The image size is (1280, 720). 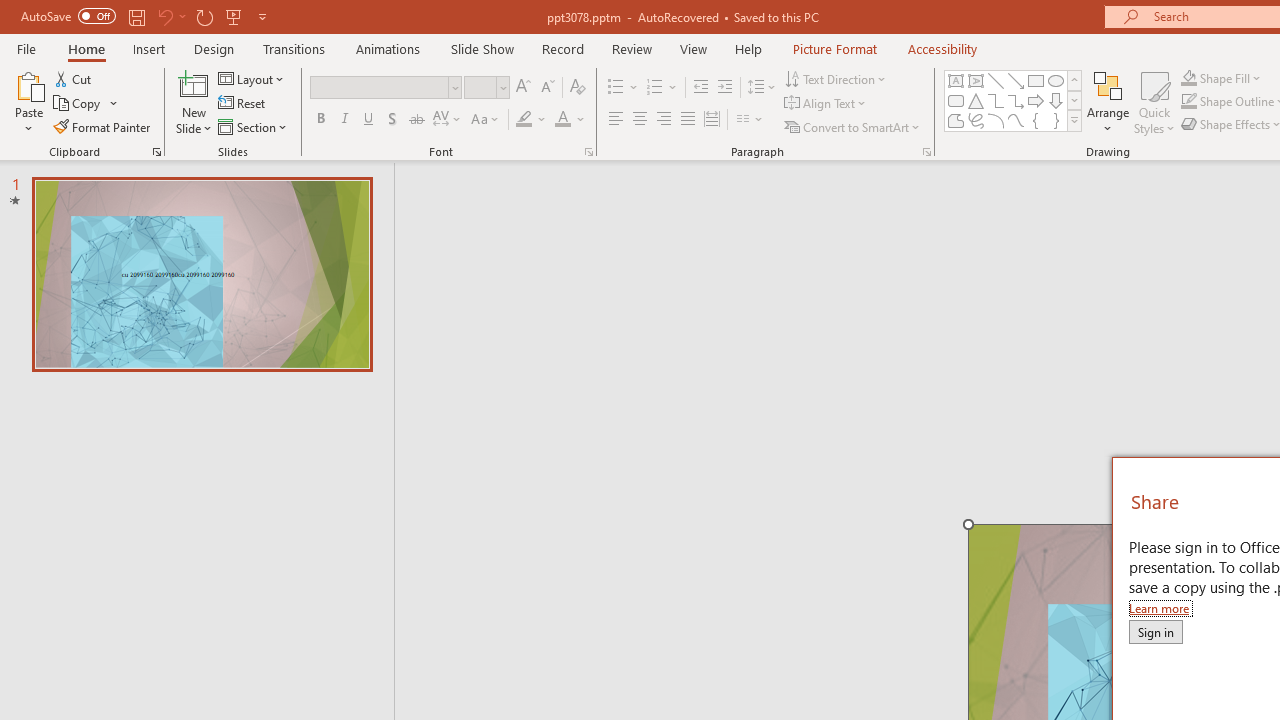 I want to click on Connector: Elbow Arrow, so click(x=1016, y=100).